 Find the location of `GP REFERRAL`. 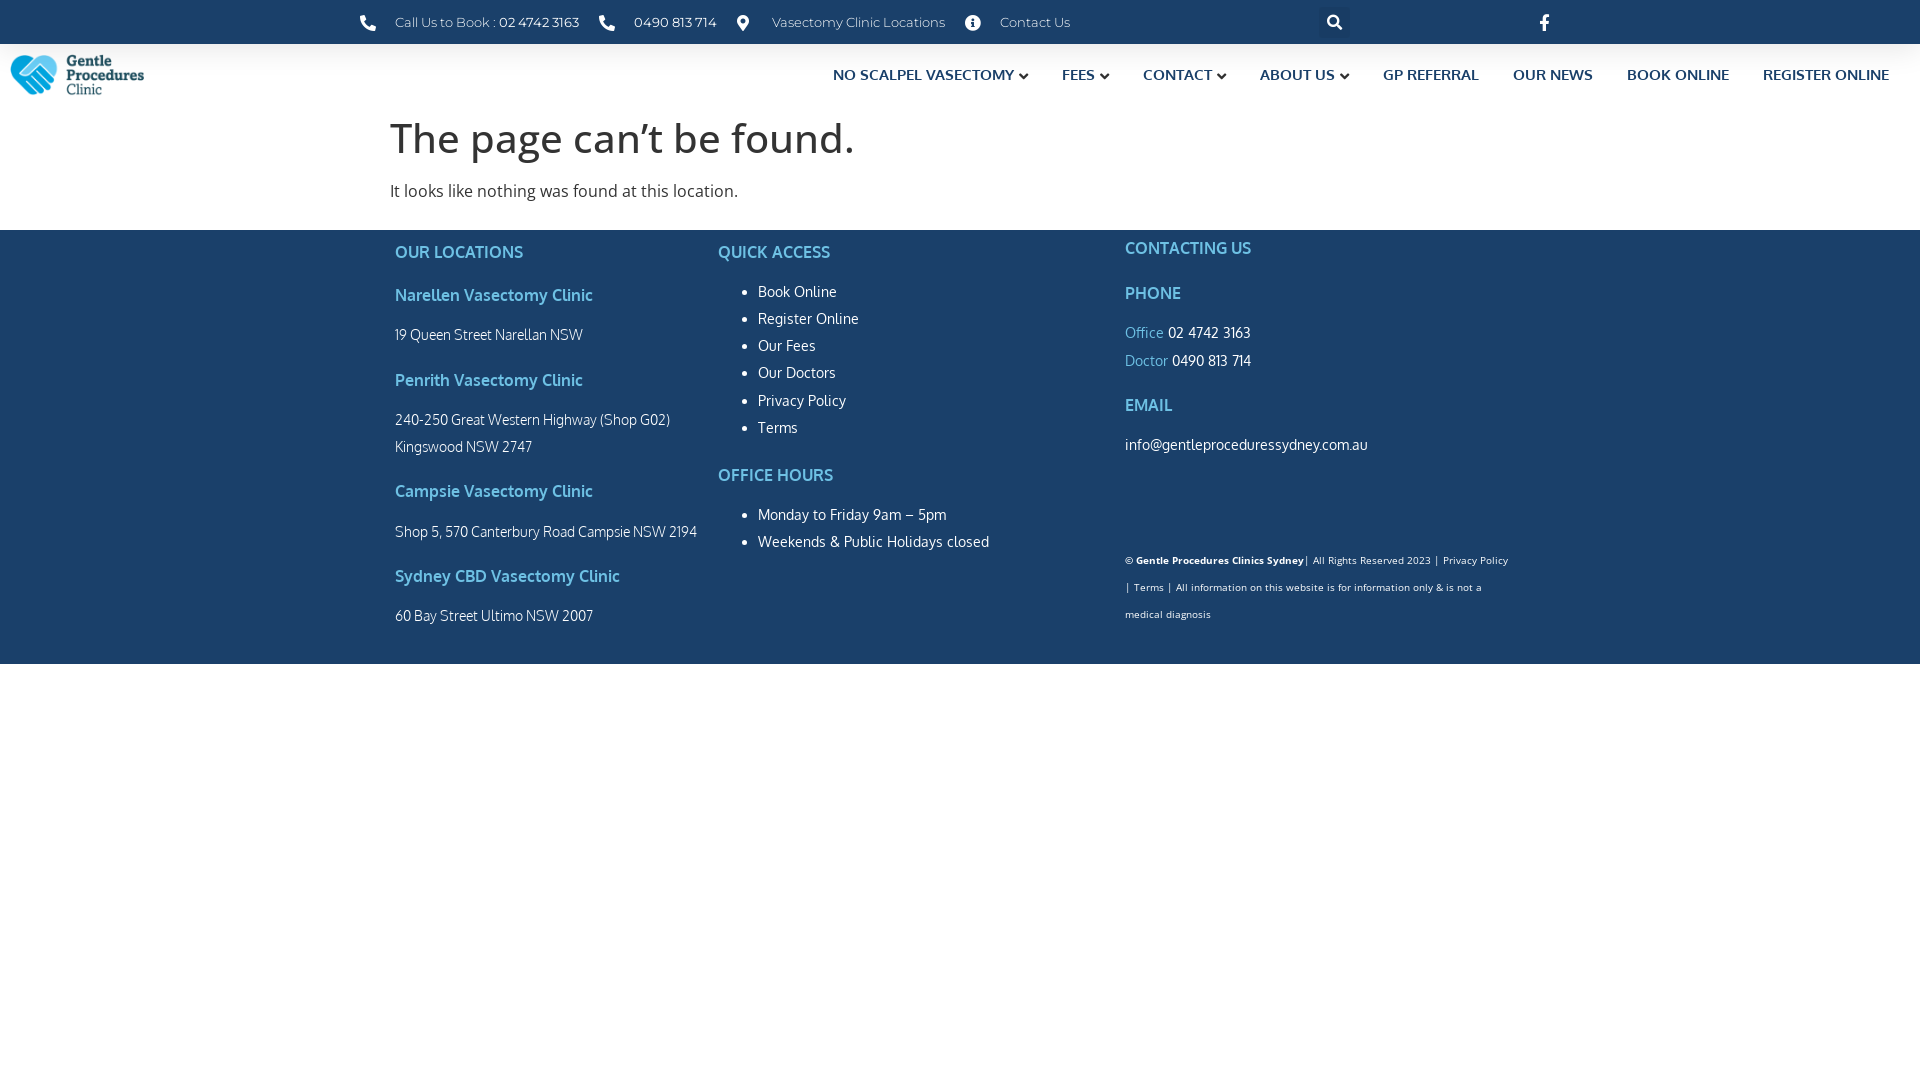

GP REFERRAL is located at coordinates (1431, 74).